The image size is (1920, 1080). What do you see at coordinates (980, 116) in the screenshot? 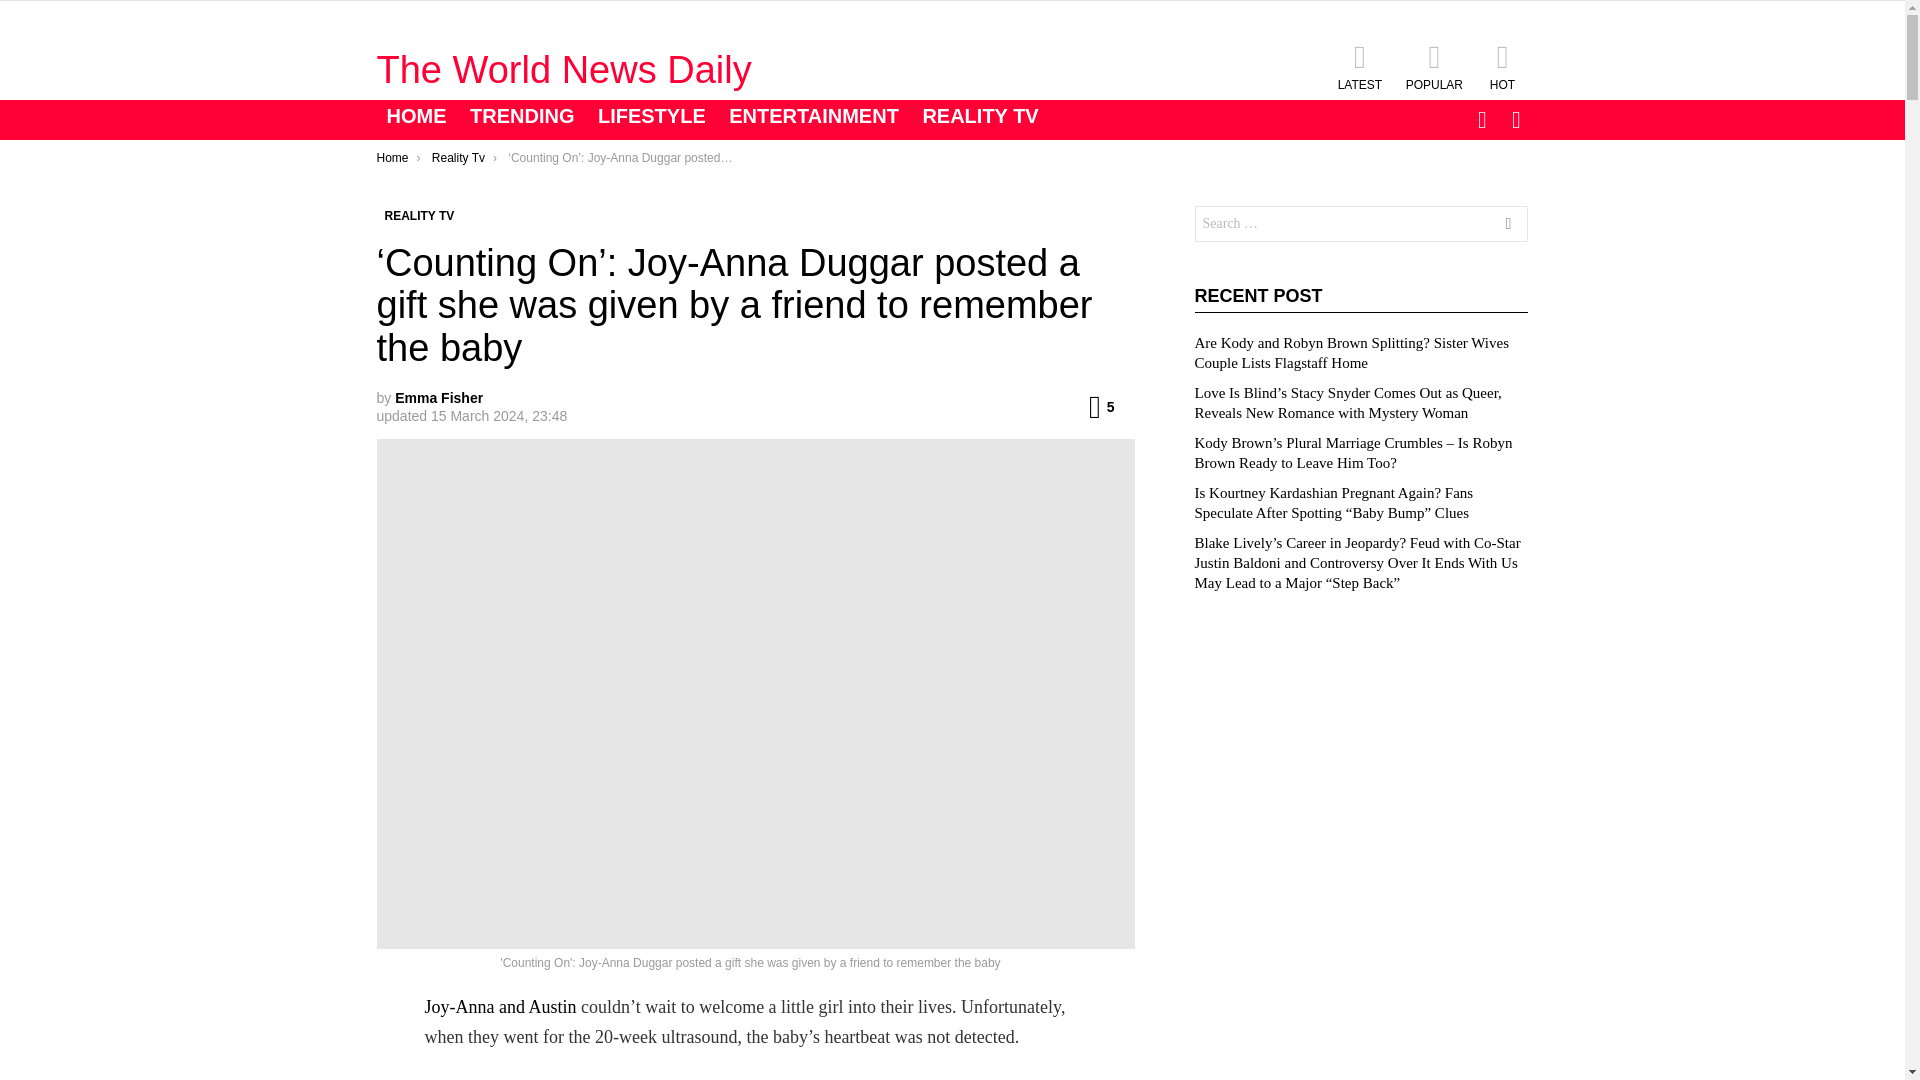
I see `REALITY TV` at bounding box center [980, 116].